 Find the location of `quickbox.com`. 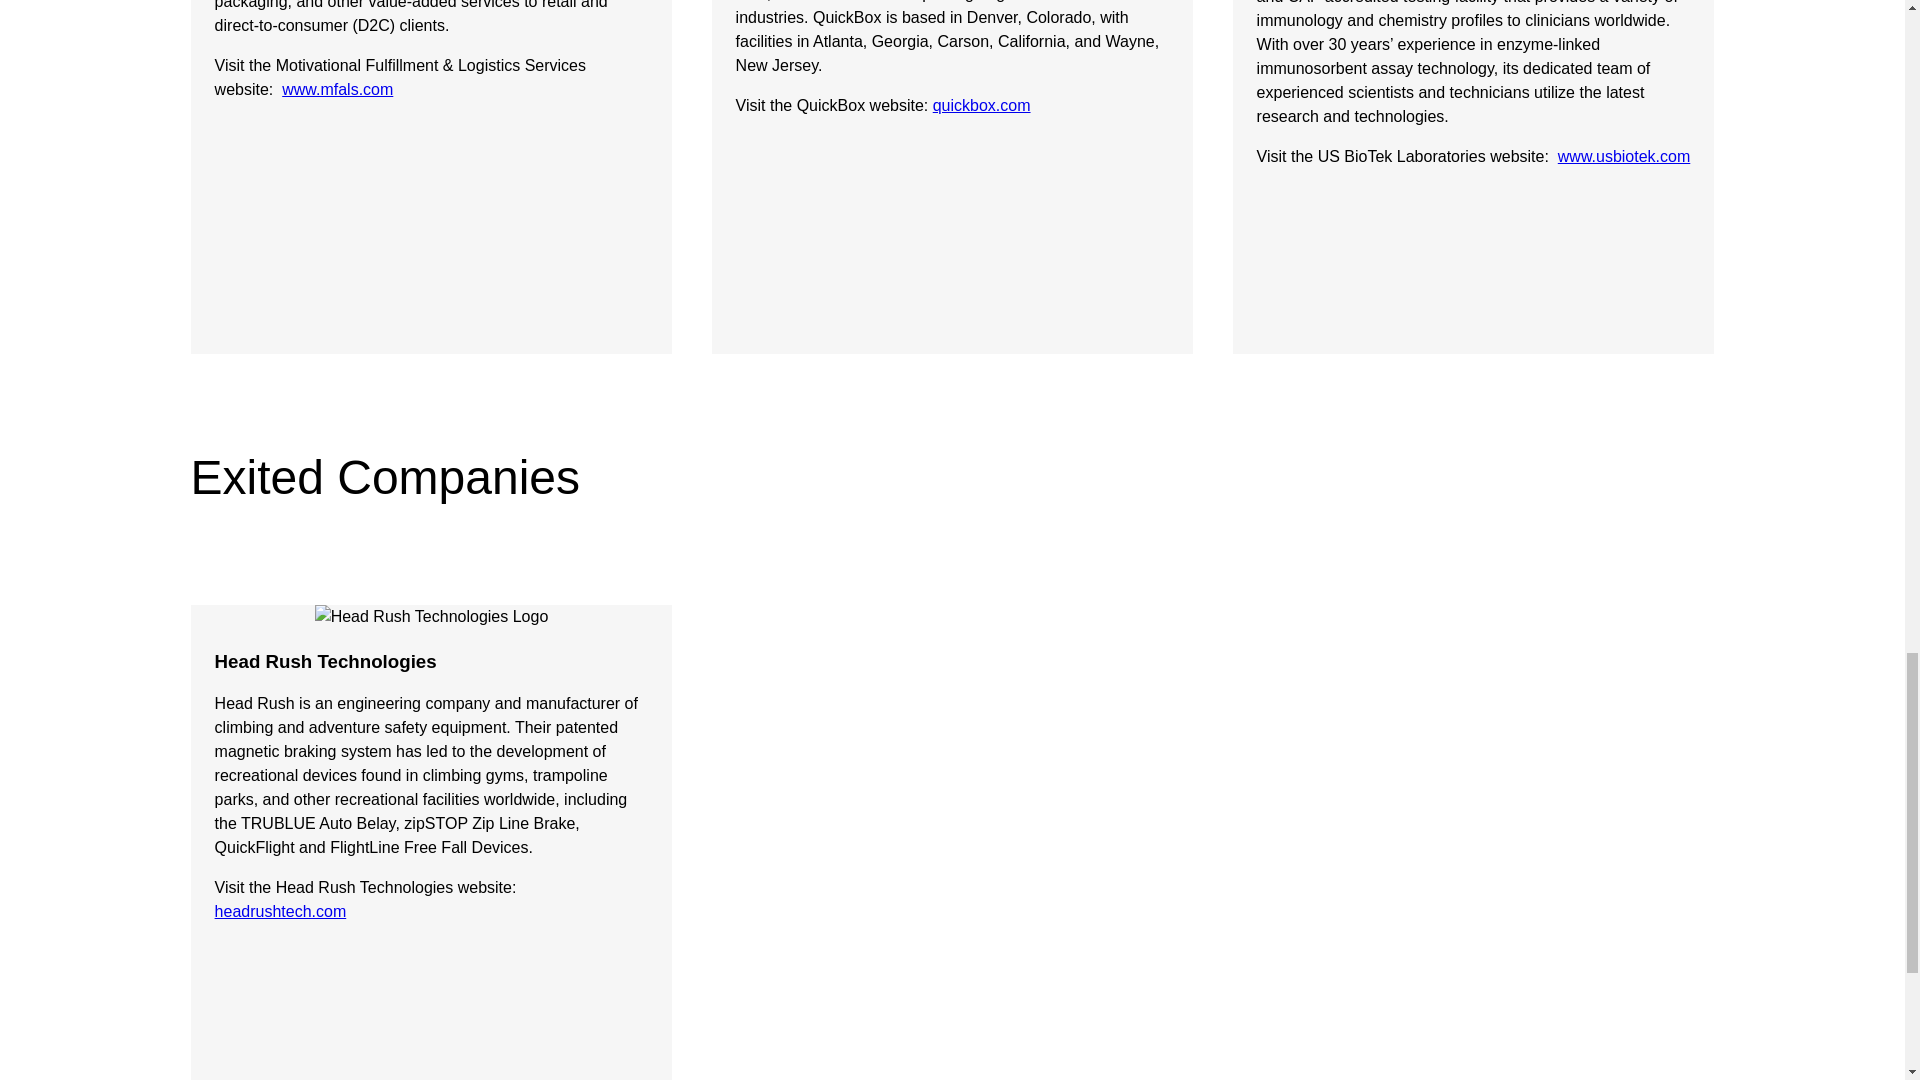

quickbox.com is located at coordinates (982, 106).